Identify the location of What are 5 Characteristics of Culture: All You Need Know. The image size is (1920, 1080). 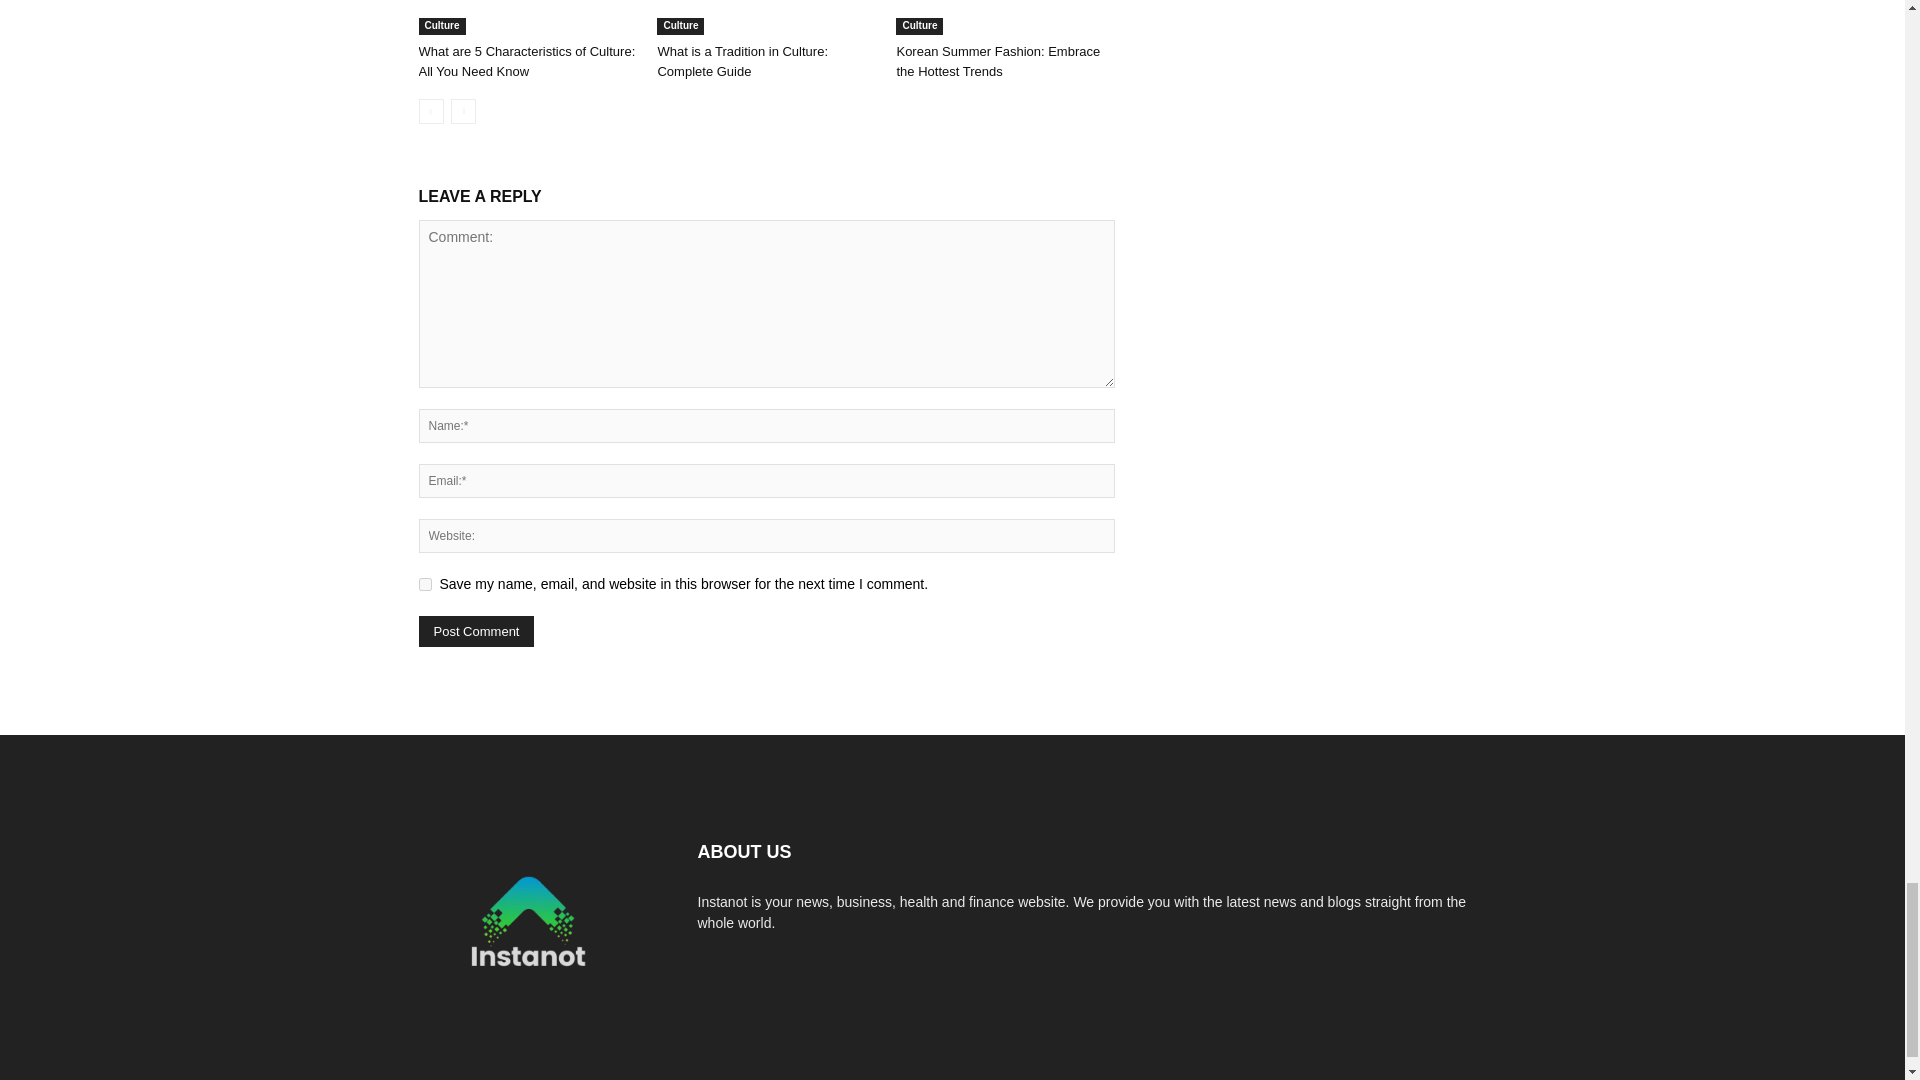
(526, 61).